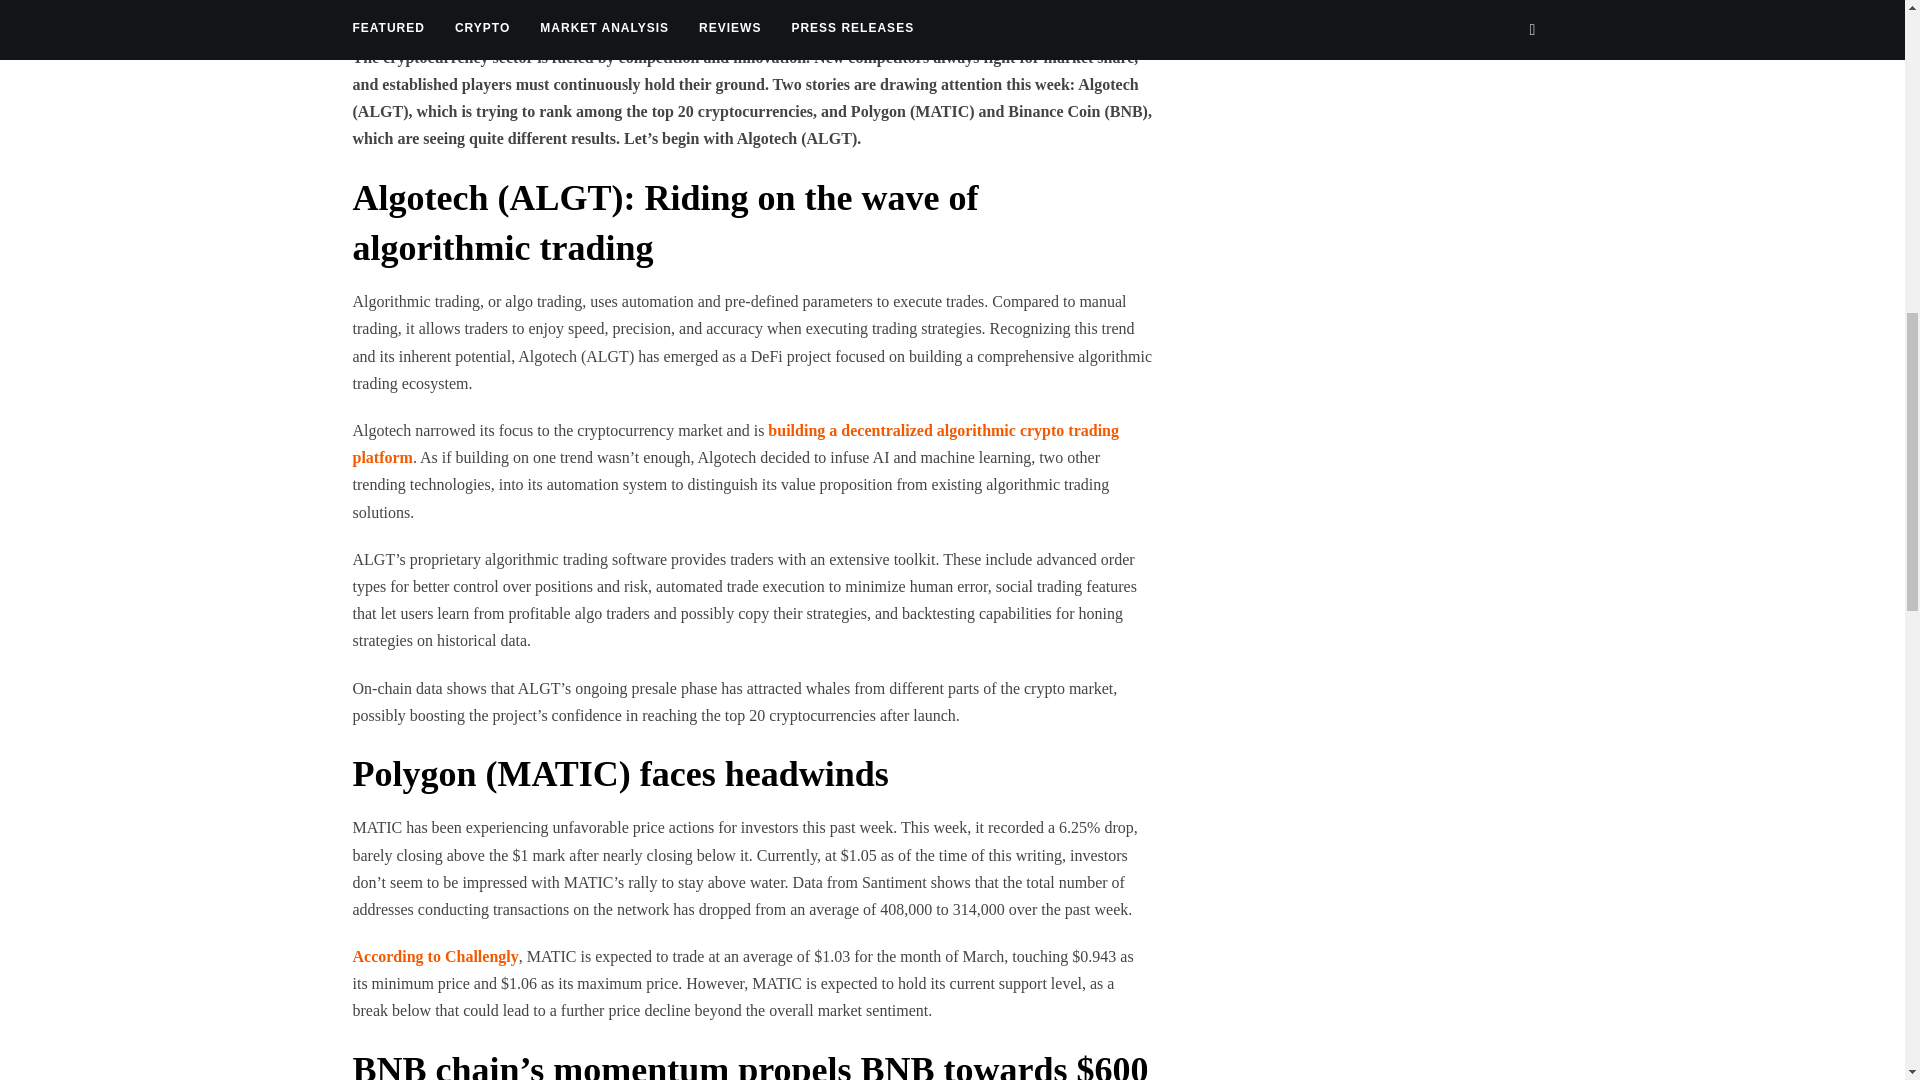  Describe the element at coordinates (490, 6) in the screenshot. I see `Null Transaction PR` at that location.